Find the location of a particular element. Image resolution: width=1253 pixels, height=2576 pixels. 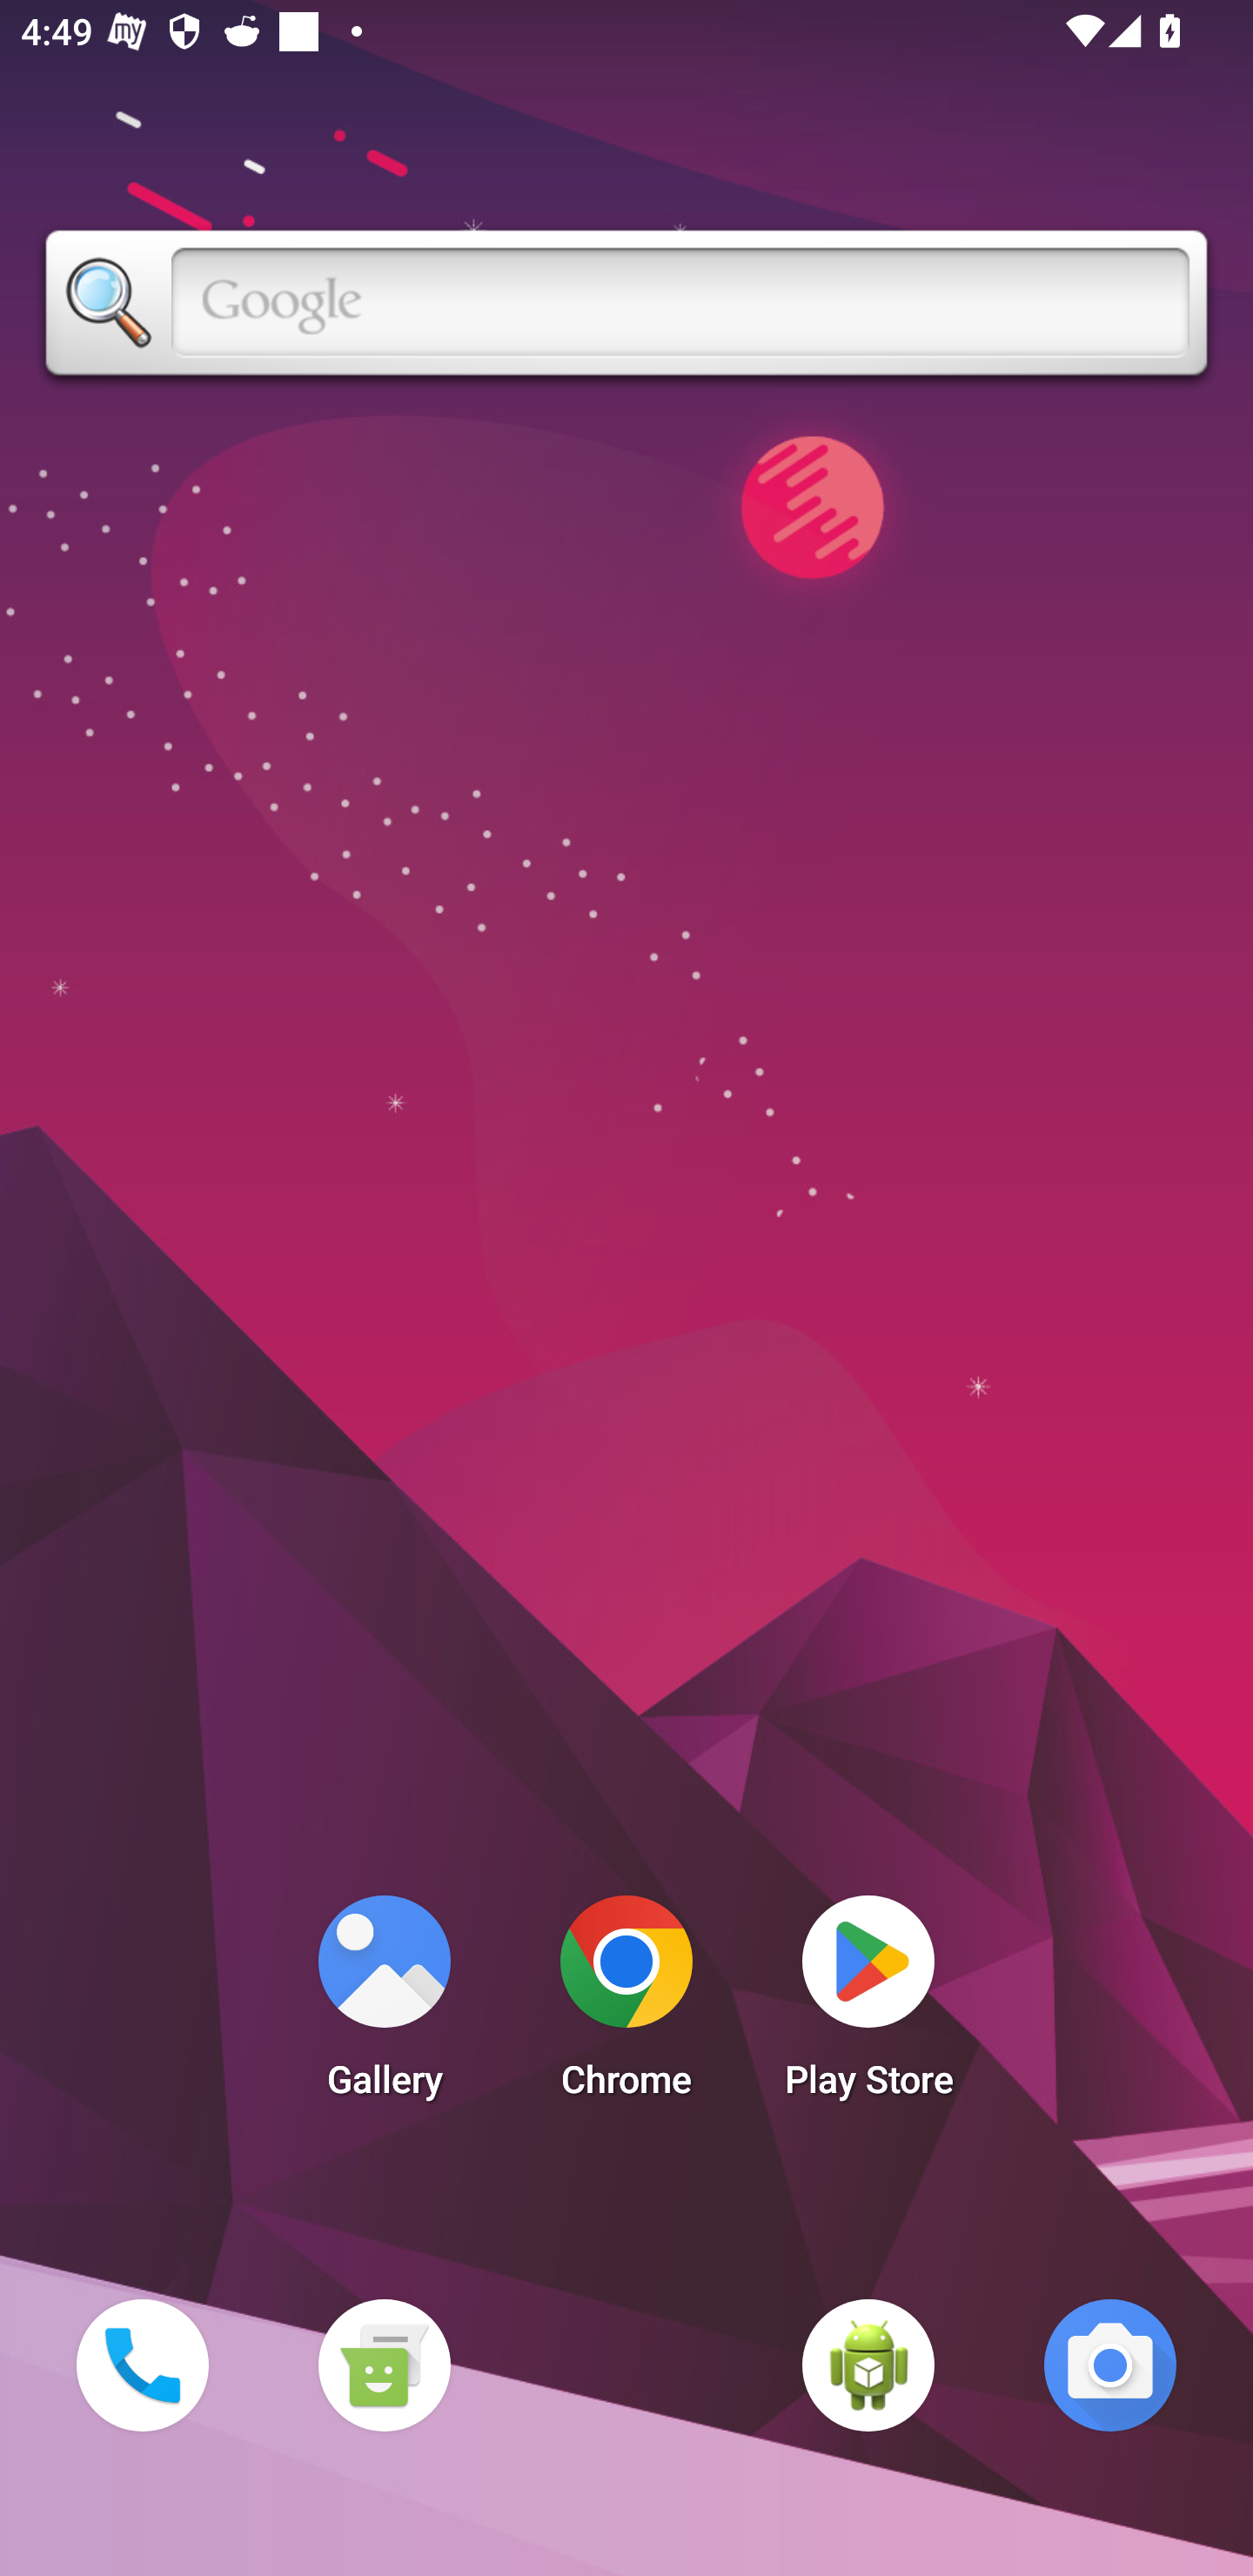

Gallery is located at coordinates (384, 2005).